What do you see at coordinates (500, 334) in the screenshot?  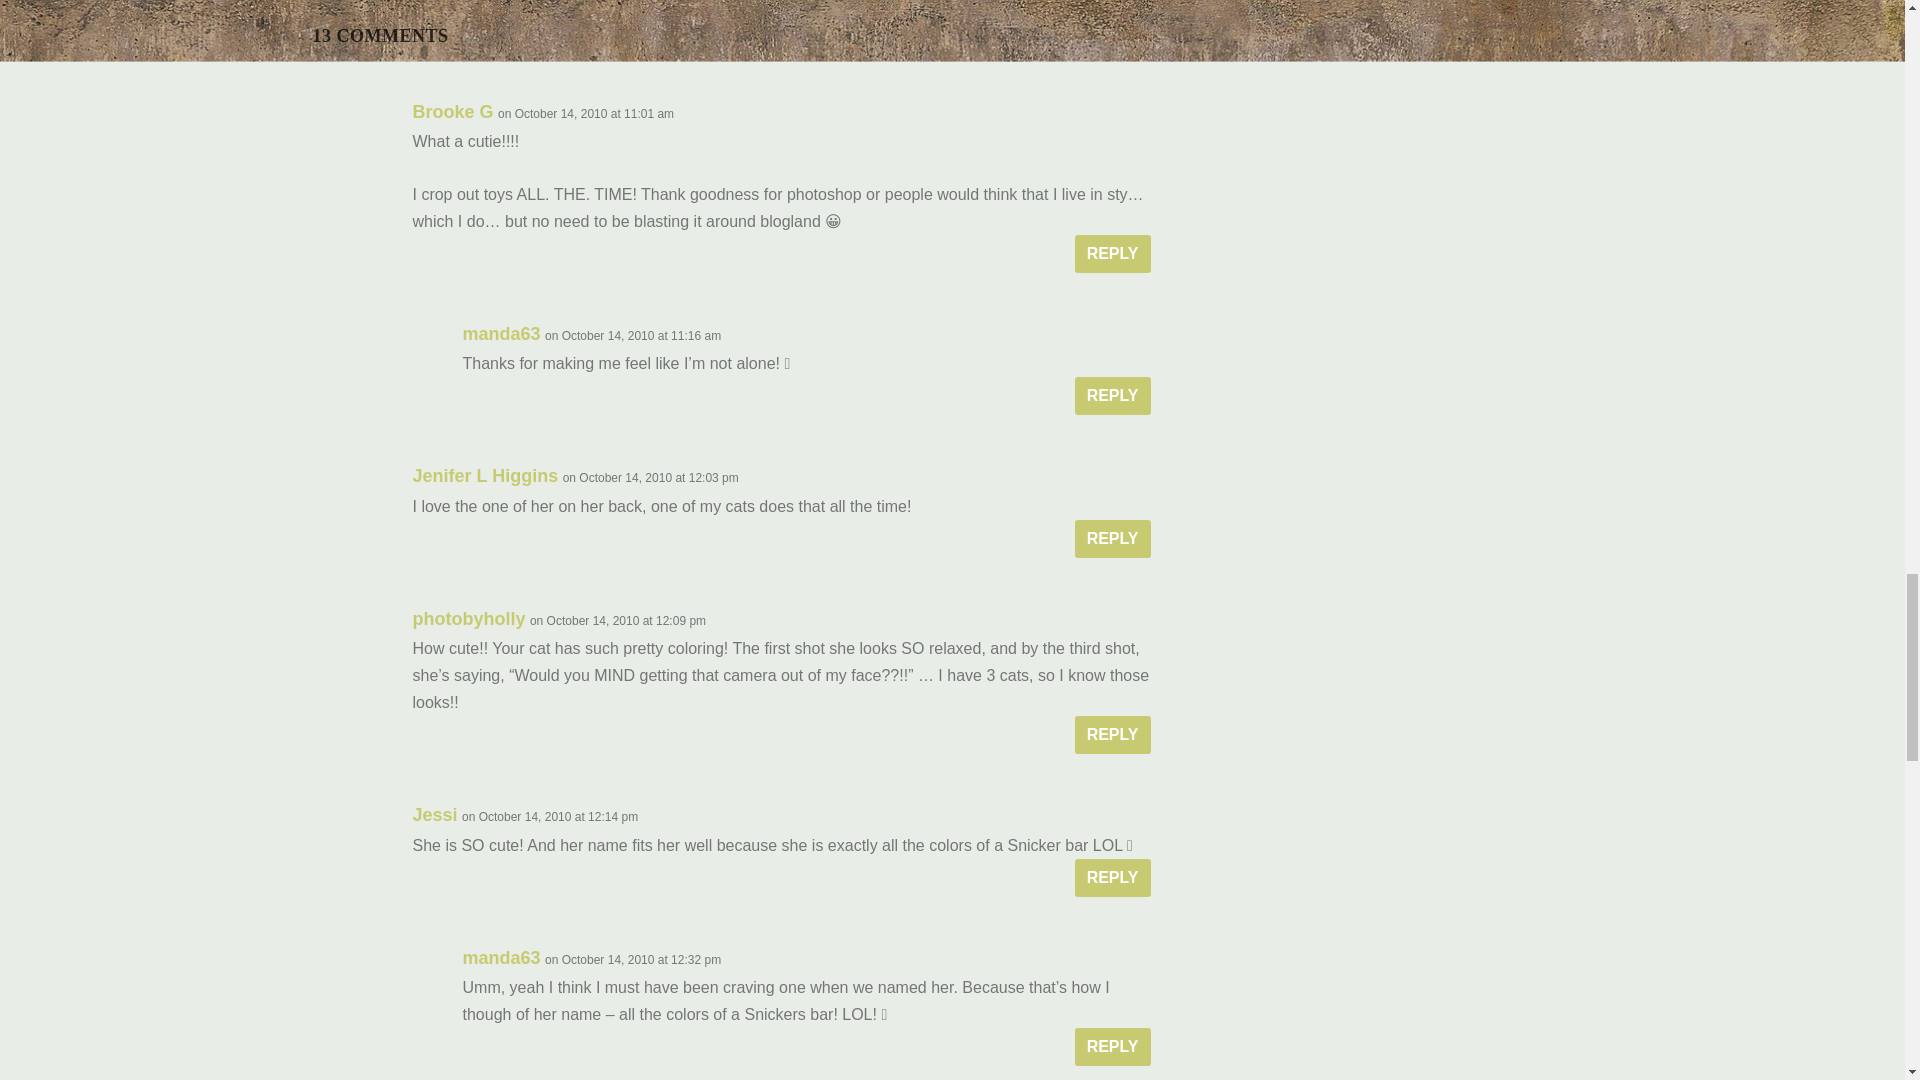 I see `manda63` at bounding box center [500, 334].